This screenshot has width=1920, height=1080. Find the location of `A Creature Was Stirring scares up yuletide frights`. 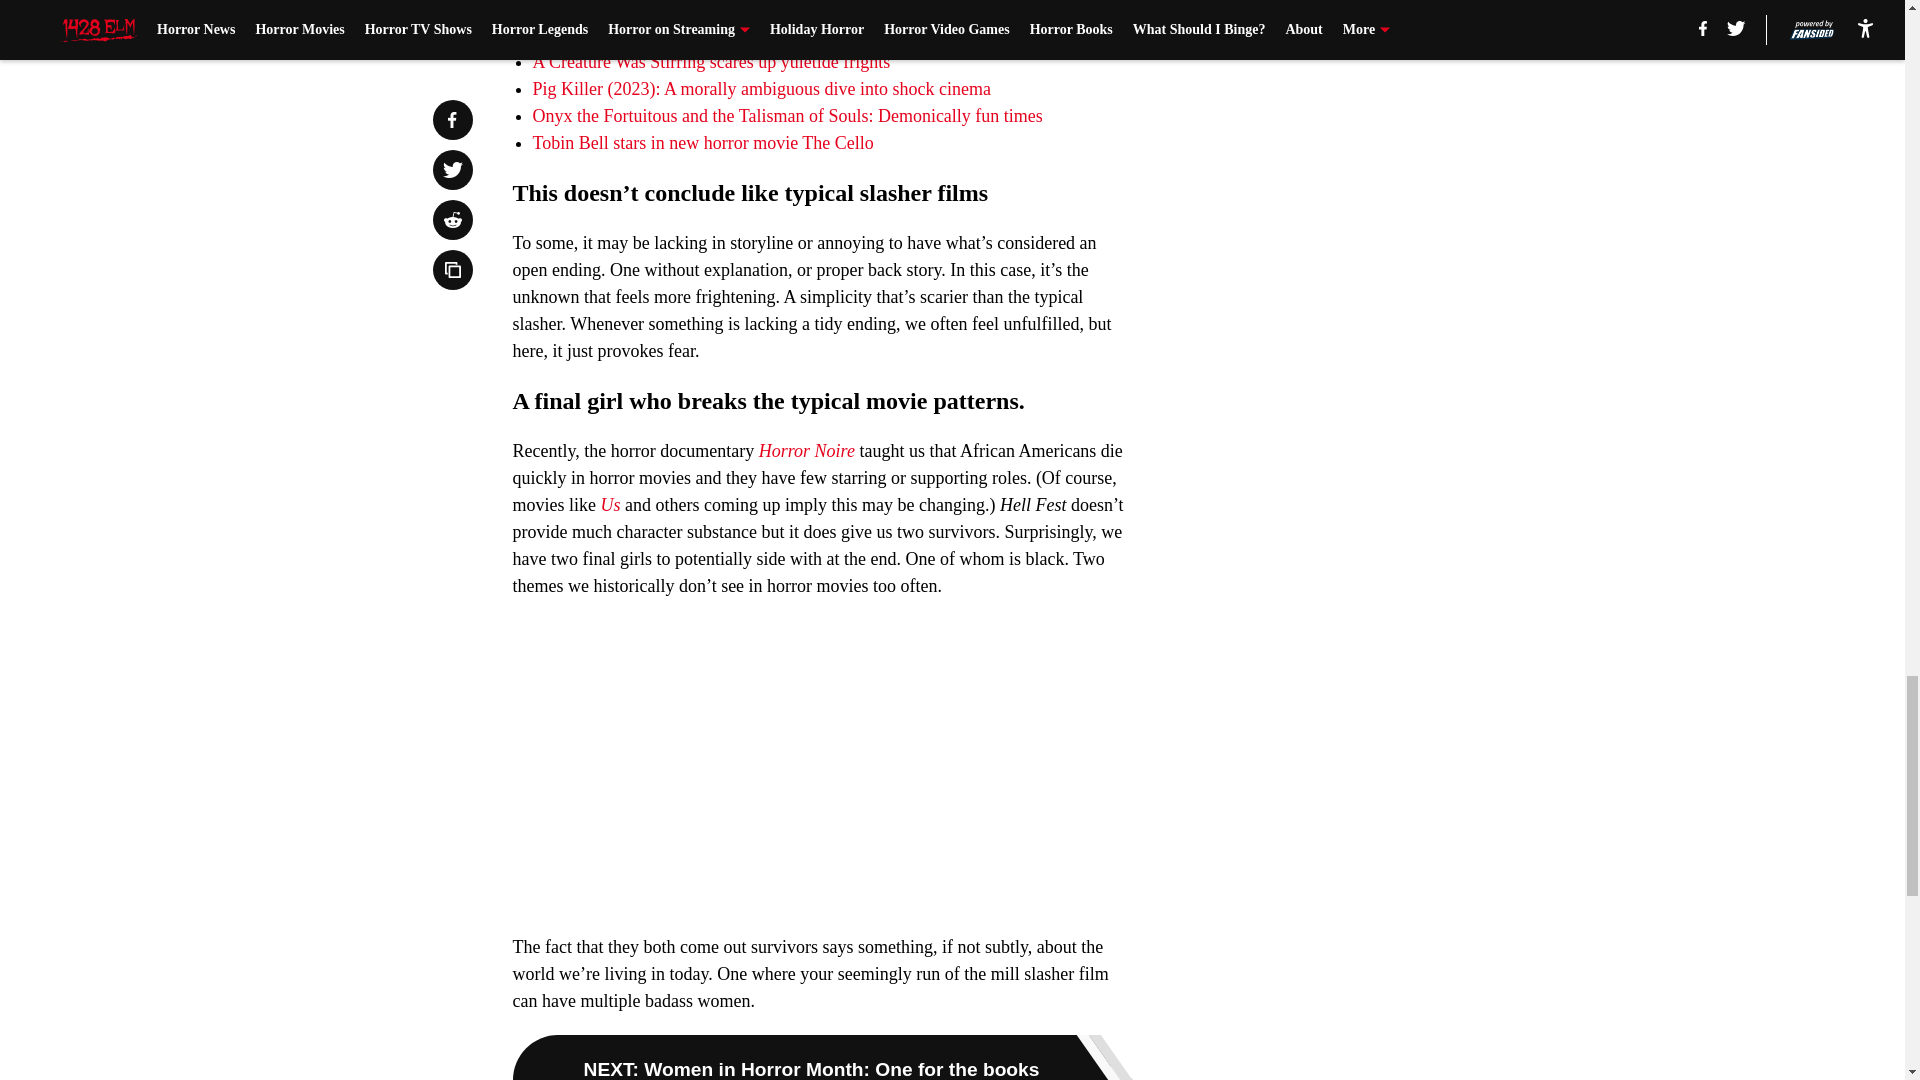

A Creature Was Stirring scares up yuletide frights is located at coordinates (710, 62).